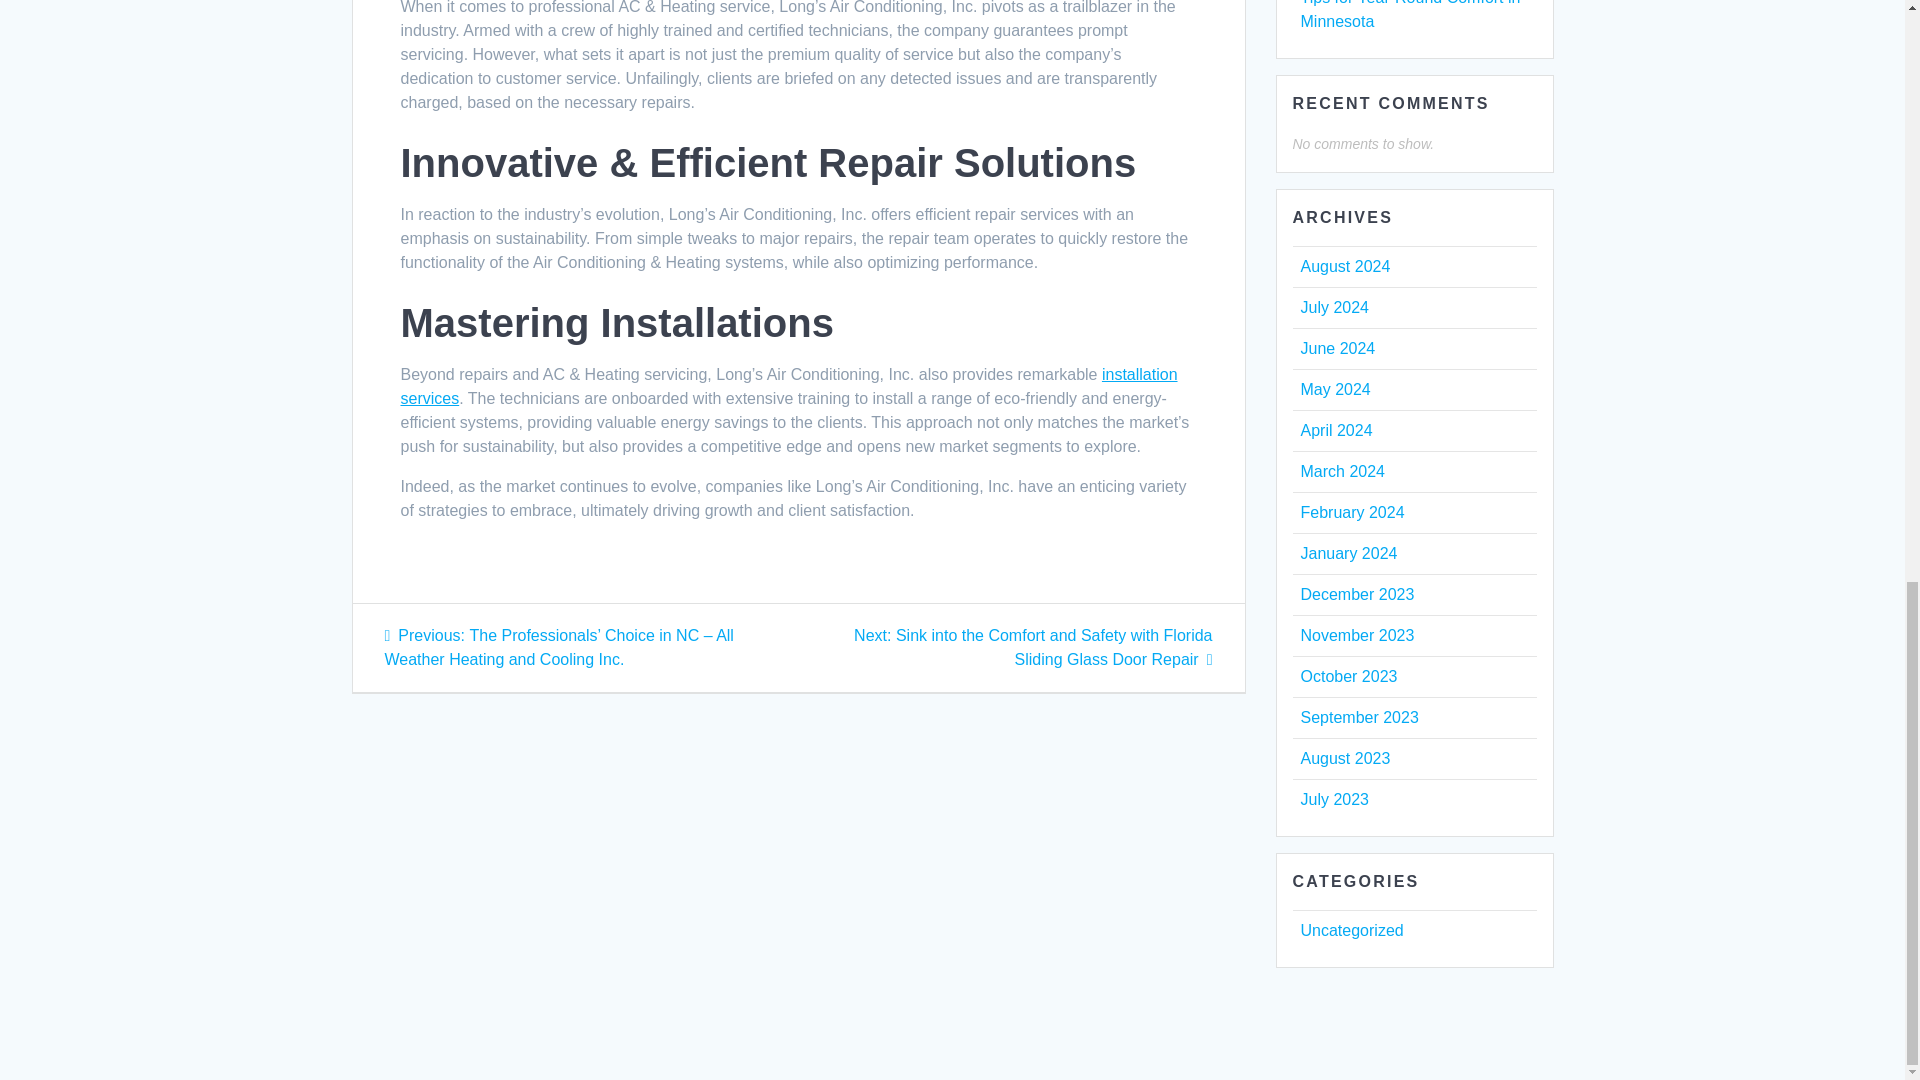  What do you see at coordinates (1334, 798) in the screenshot?
I see `July 2023` at bounding box center [1334, 798].